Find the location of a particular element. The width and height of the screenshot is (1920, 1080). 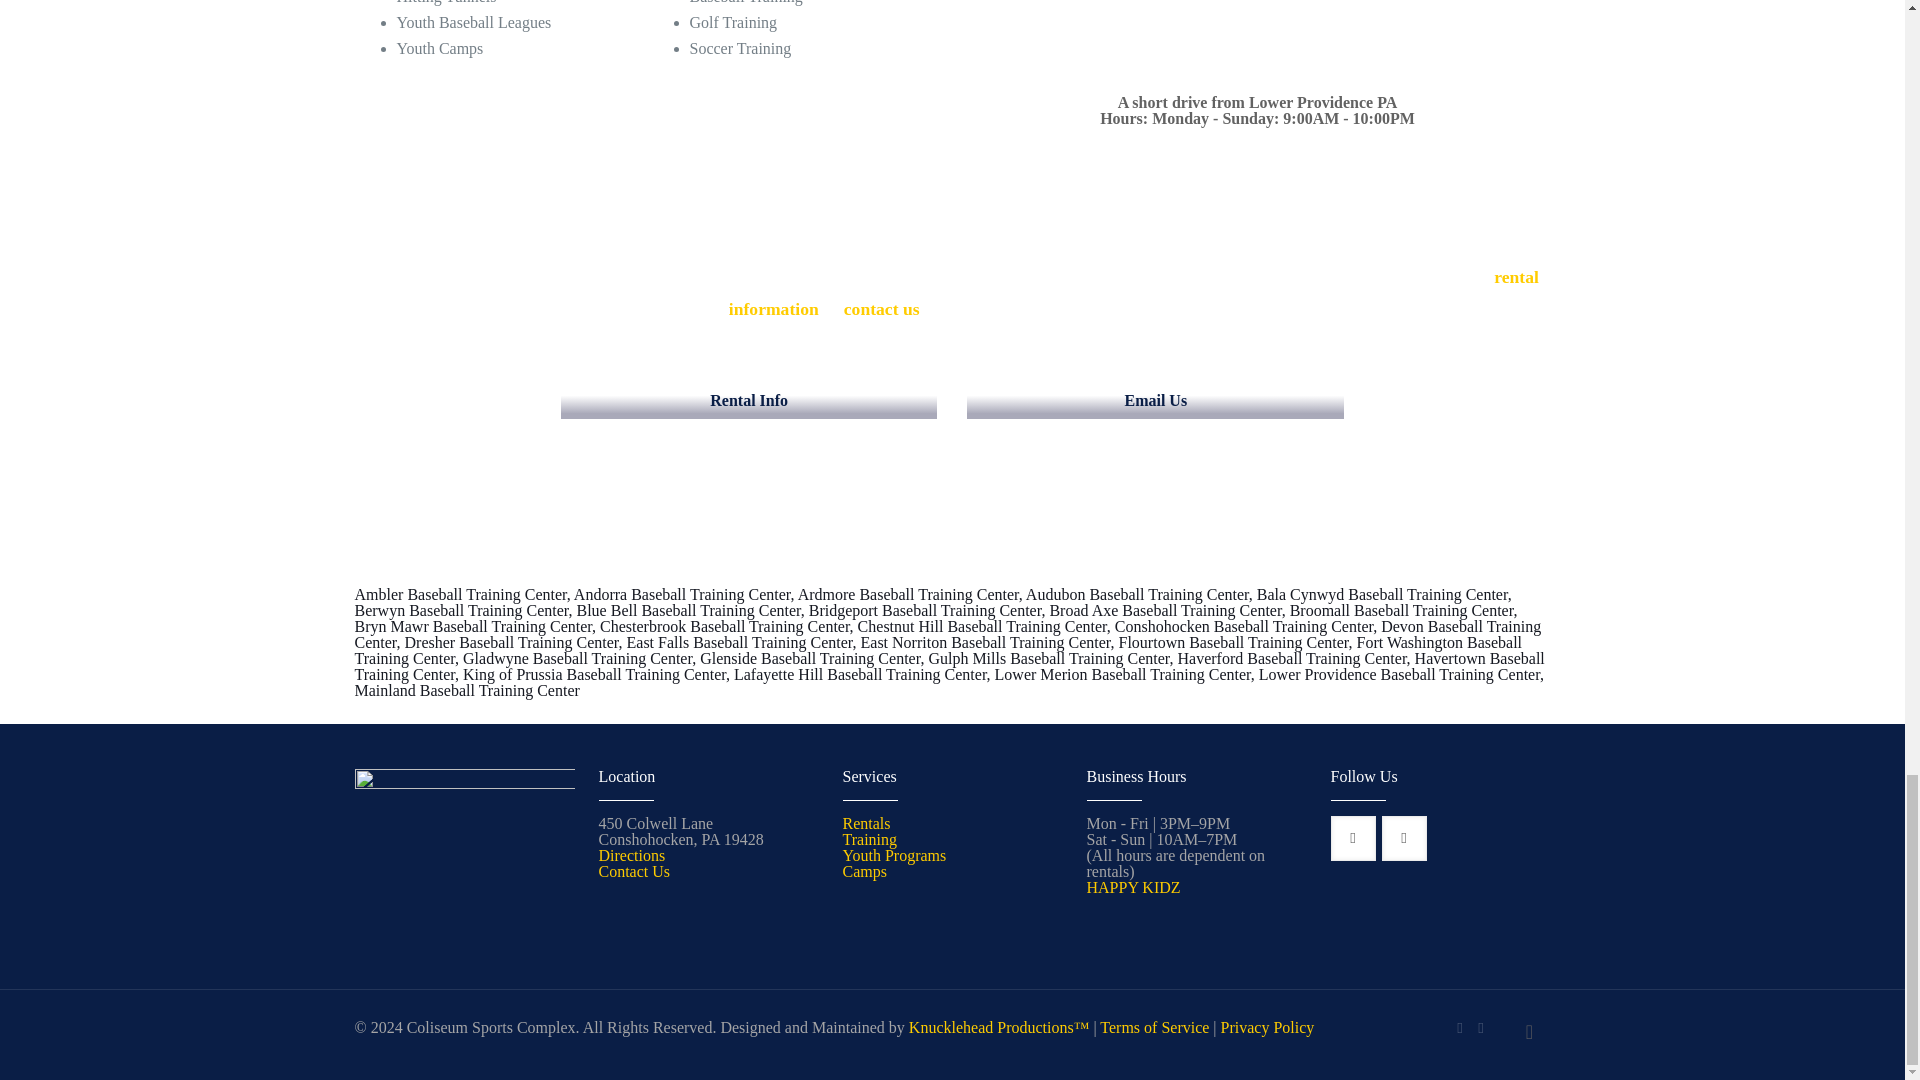

Rental Info is located at coordinates (749, 401).